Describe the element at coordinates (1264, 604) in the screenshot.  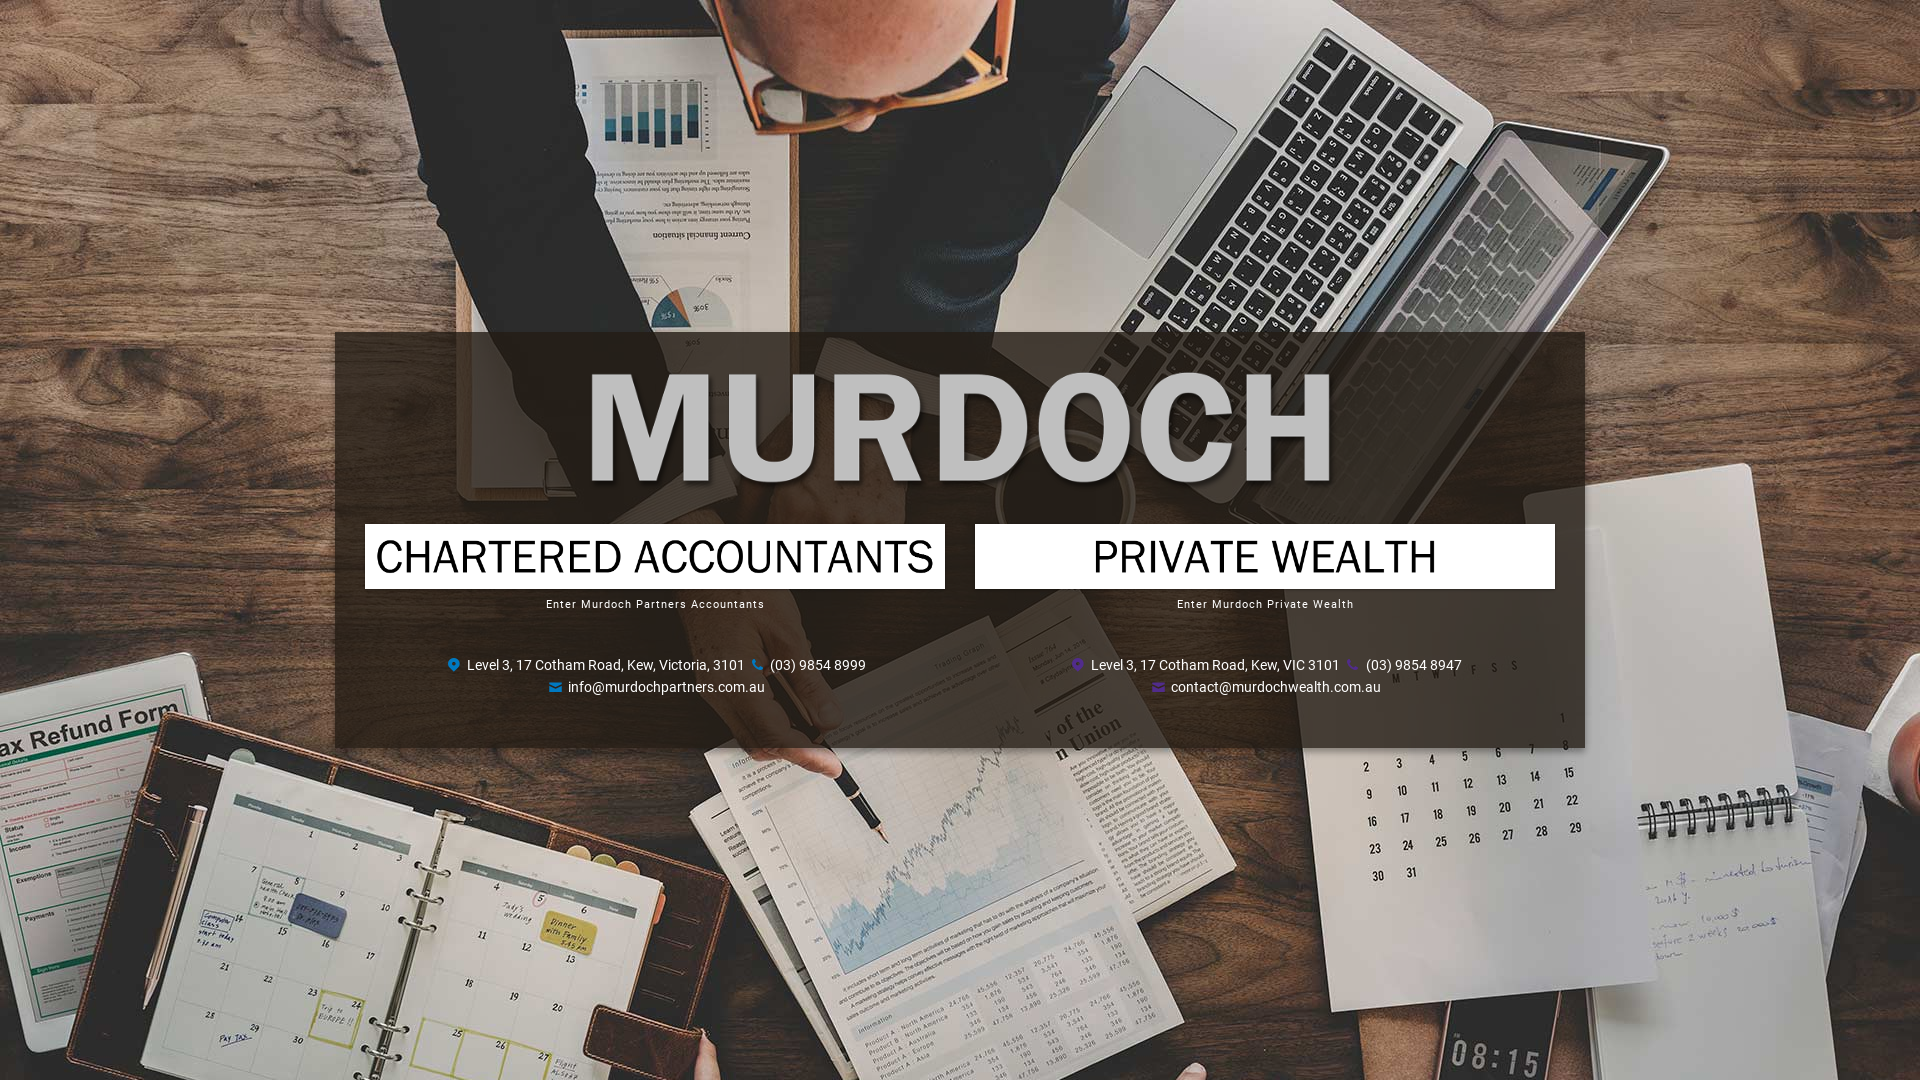
I see `Enter Murdoch Private Wealth` at that location.